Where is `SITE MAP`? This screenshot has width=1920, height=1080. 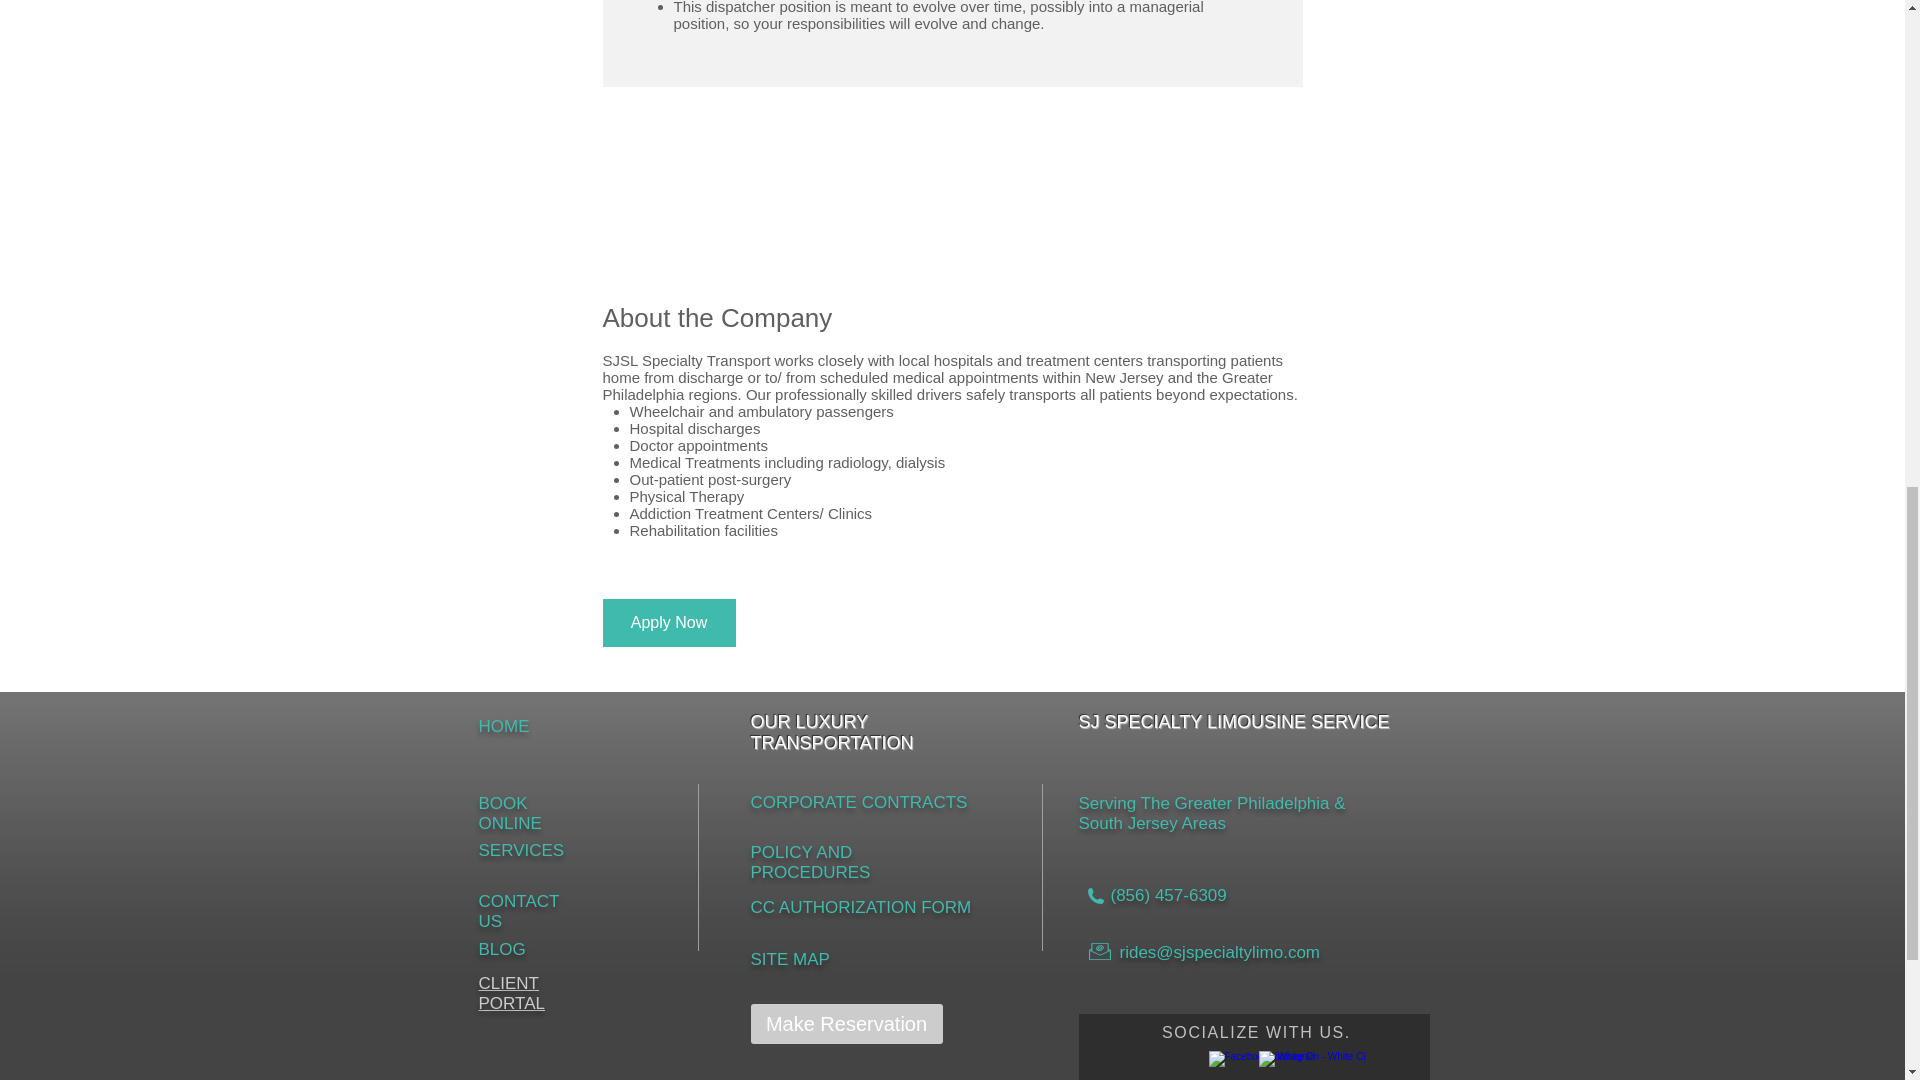 SITE MAP is located at coordinates (790, 959).